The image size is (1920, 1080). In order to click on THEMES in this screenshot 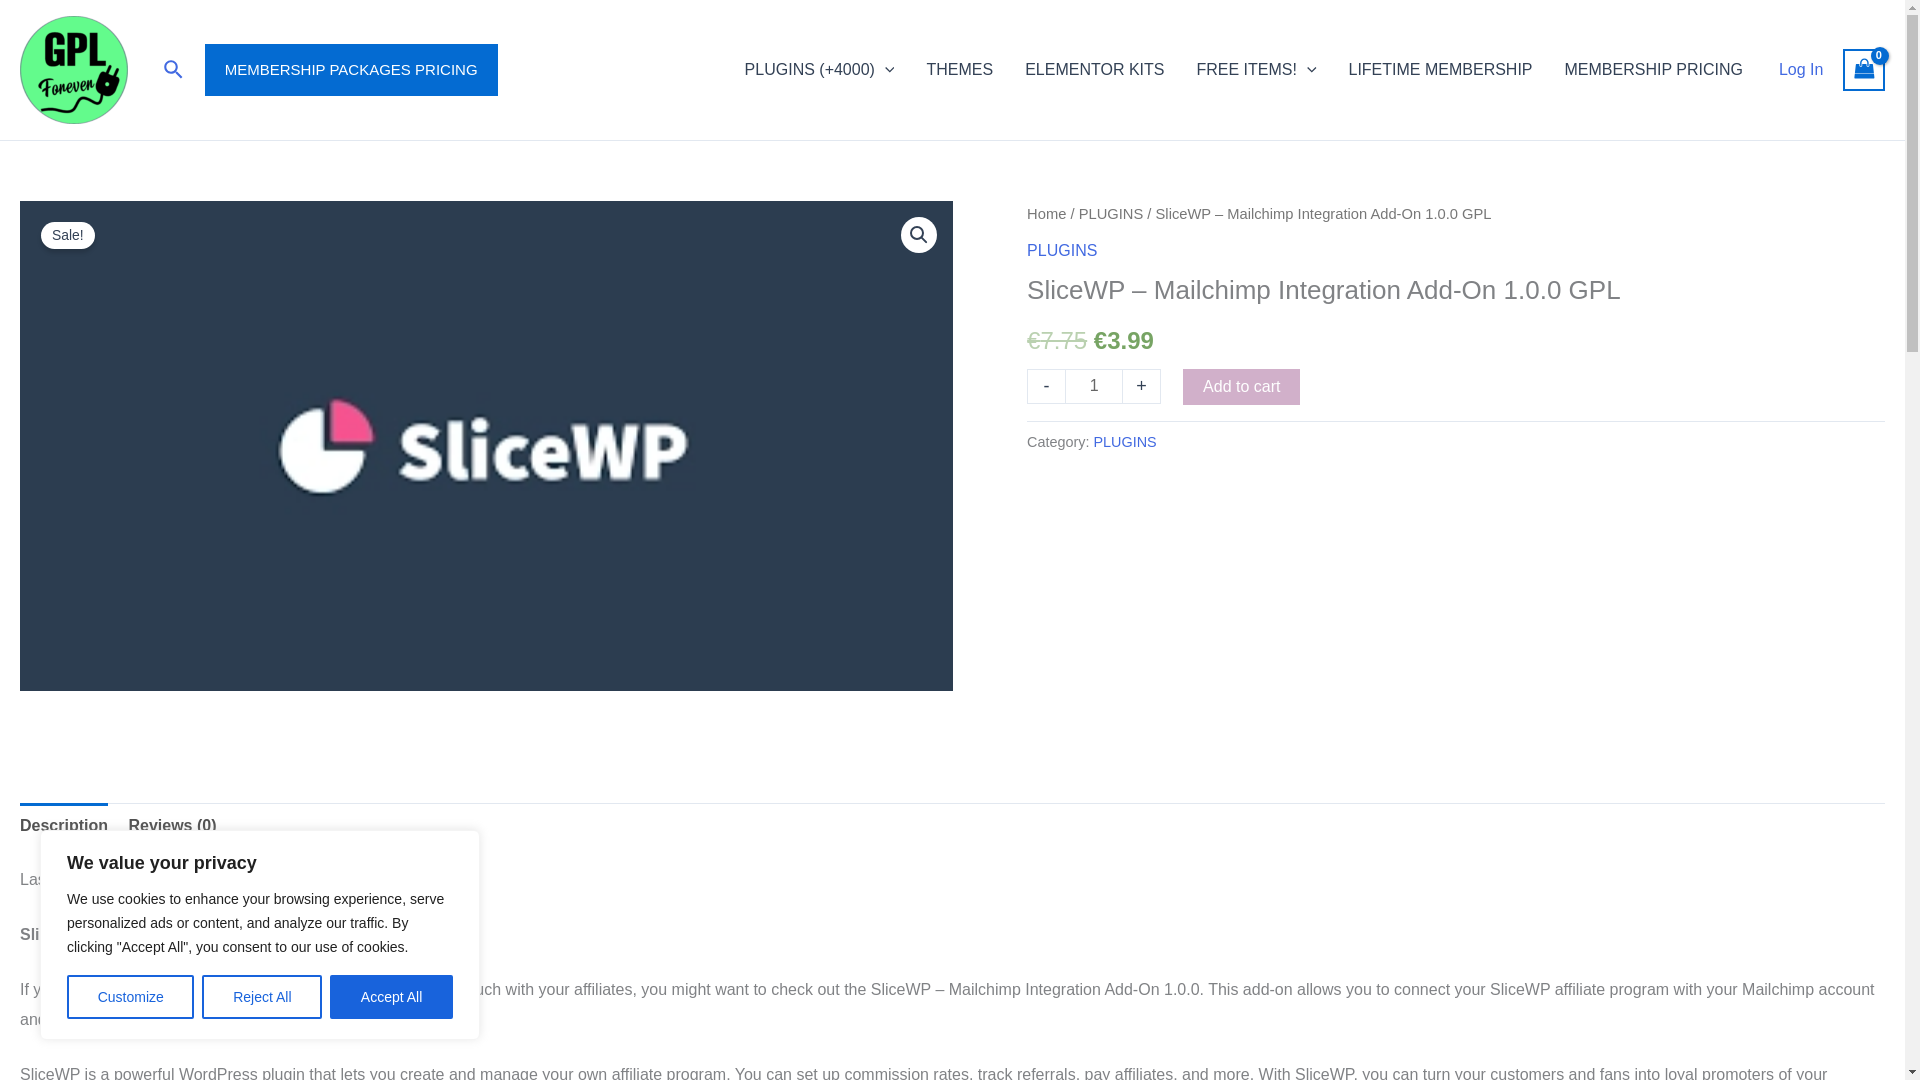, I will do `click(960, 70)`.